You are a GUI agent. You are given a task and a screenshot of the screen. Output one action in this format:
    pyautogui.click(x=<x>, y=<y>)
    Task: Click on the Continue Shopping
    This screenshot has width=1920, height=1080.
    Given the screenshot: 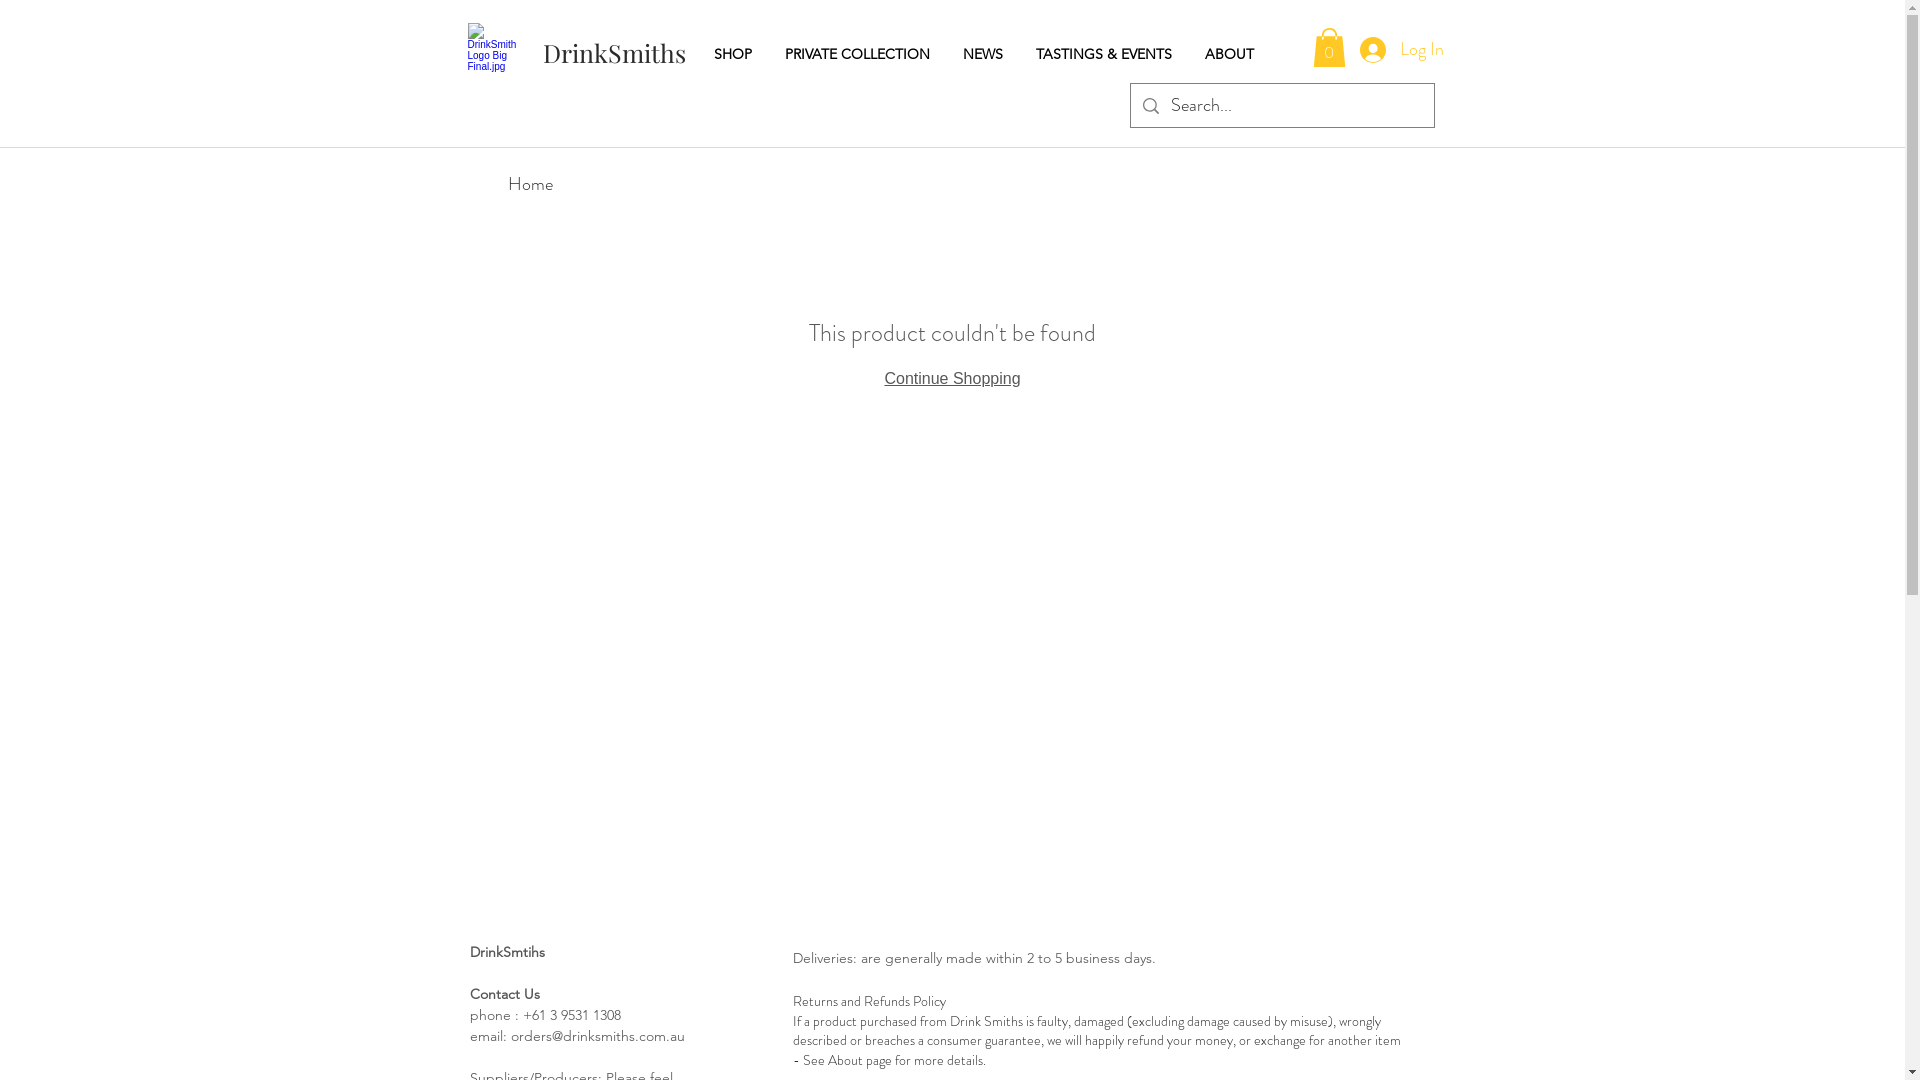 What is the action you would take?
    pyautogui.click(x=952, y=378)
    